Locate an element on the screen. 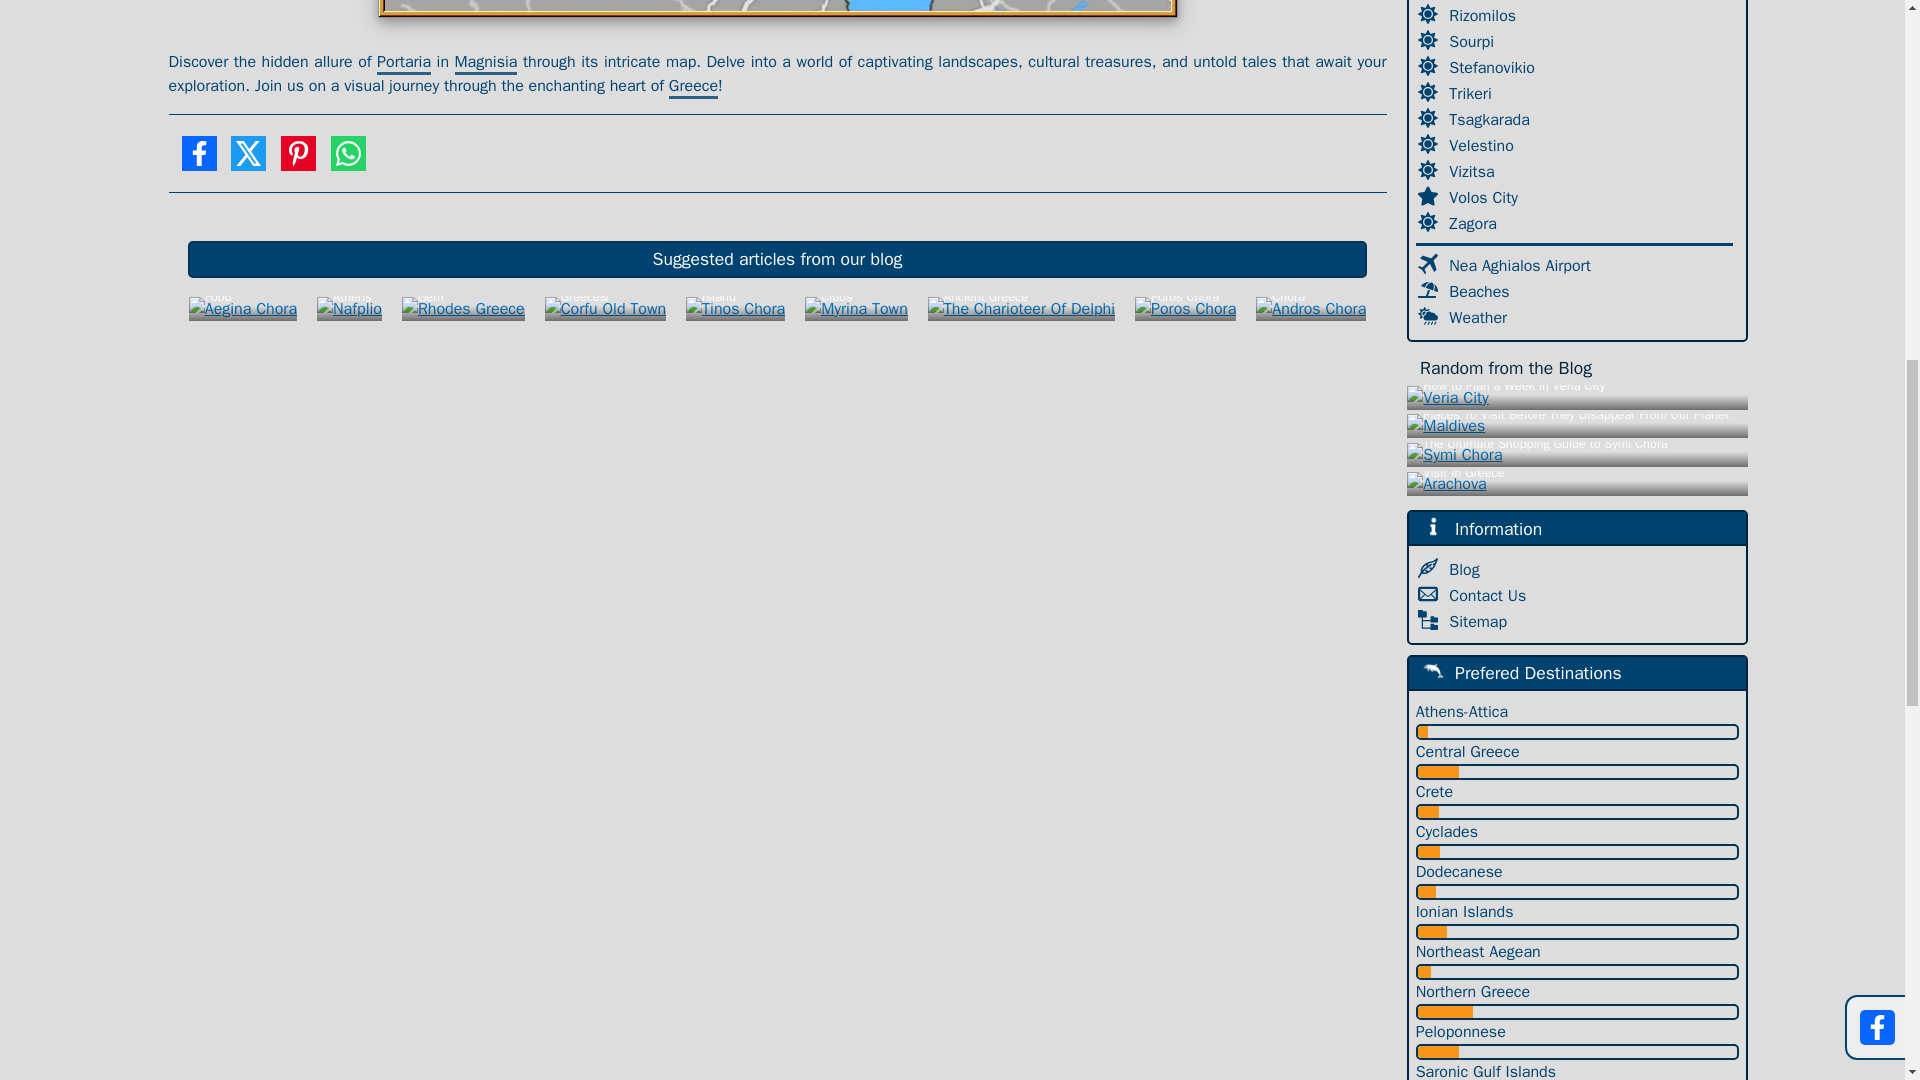 This screenshot has height=1080, width=1920. WhatsApp is located at coordinates (348, 160).